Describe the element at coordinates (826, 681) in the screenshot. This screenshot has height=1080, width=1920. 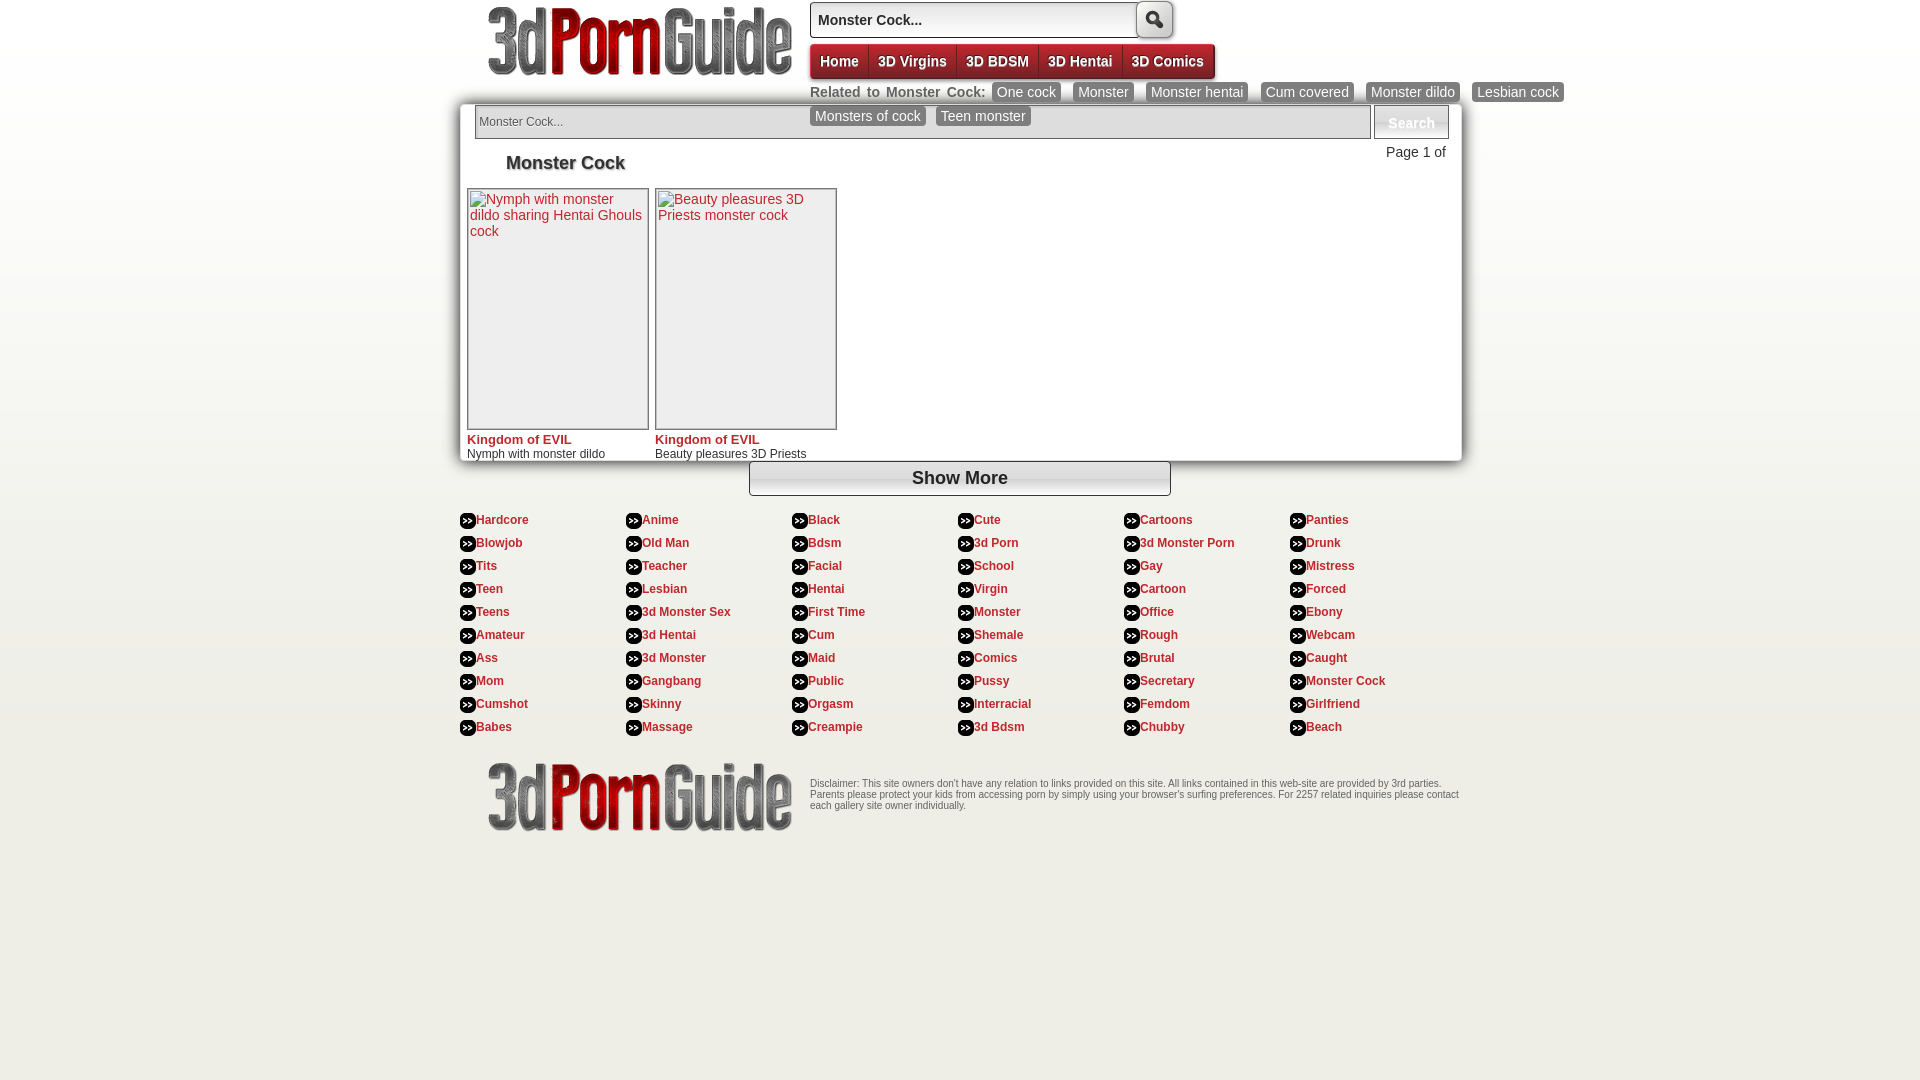
I see `Public` at that location.